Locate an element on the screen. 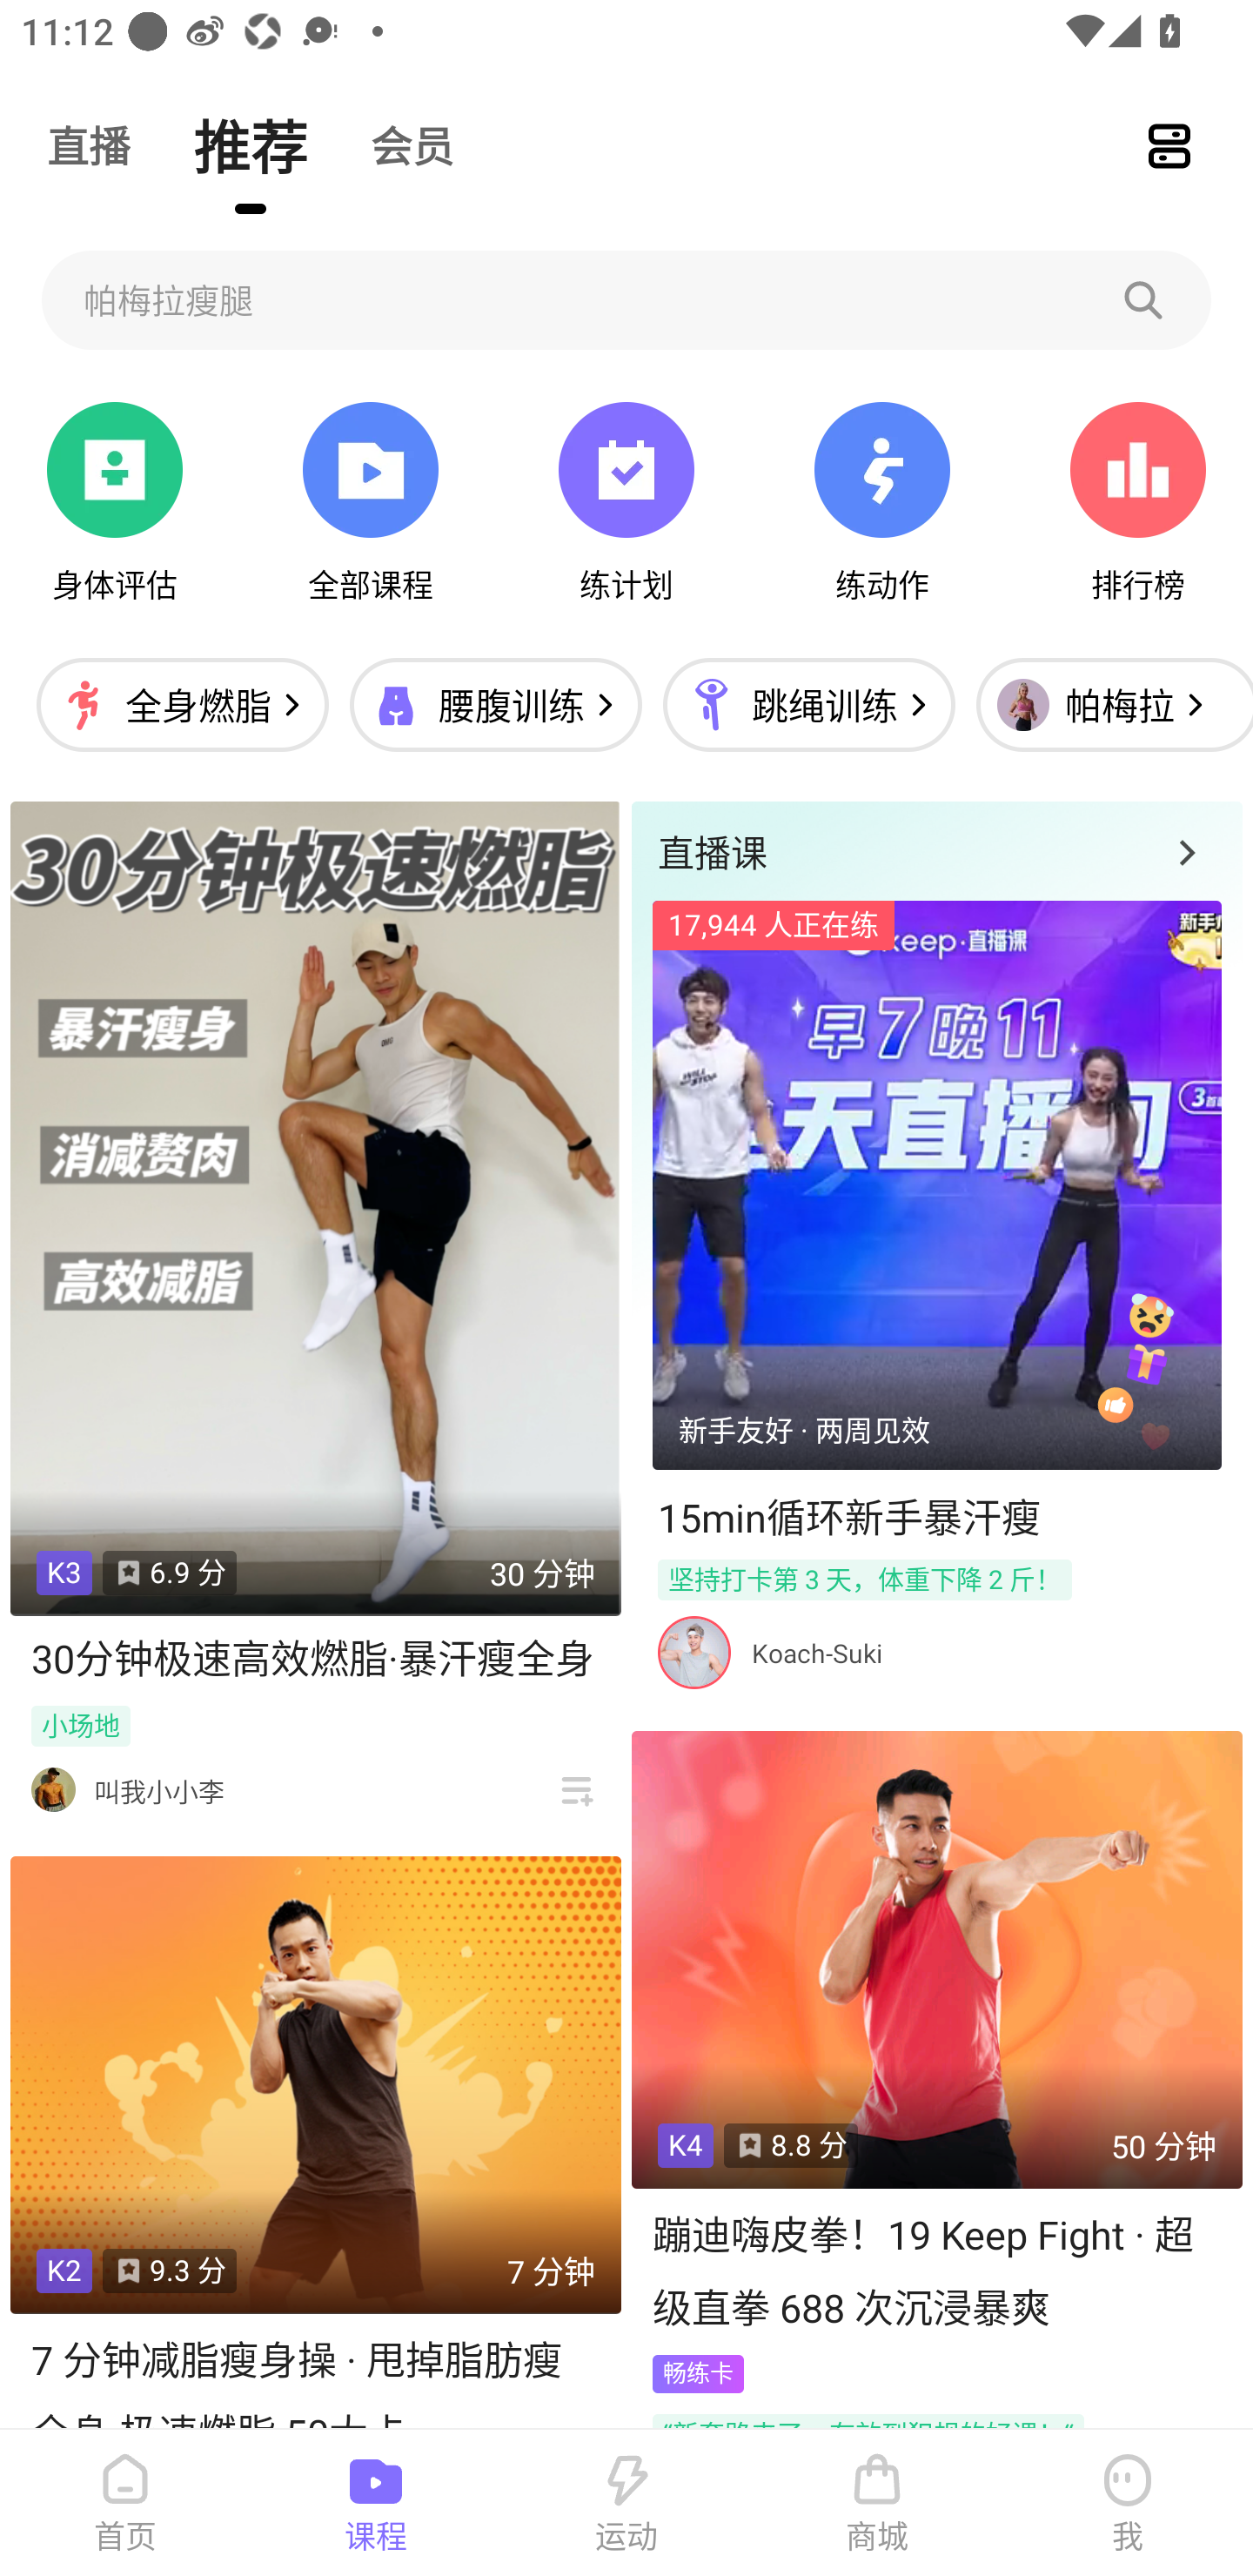 This screenshot has height=2576, width=1253. K3 6.9 分 30 分钟 30分钟极速高效燃脂·暴汗瘦全身 小场地 叫我小小李 is located at coordinates (315, 1312).